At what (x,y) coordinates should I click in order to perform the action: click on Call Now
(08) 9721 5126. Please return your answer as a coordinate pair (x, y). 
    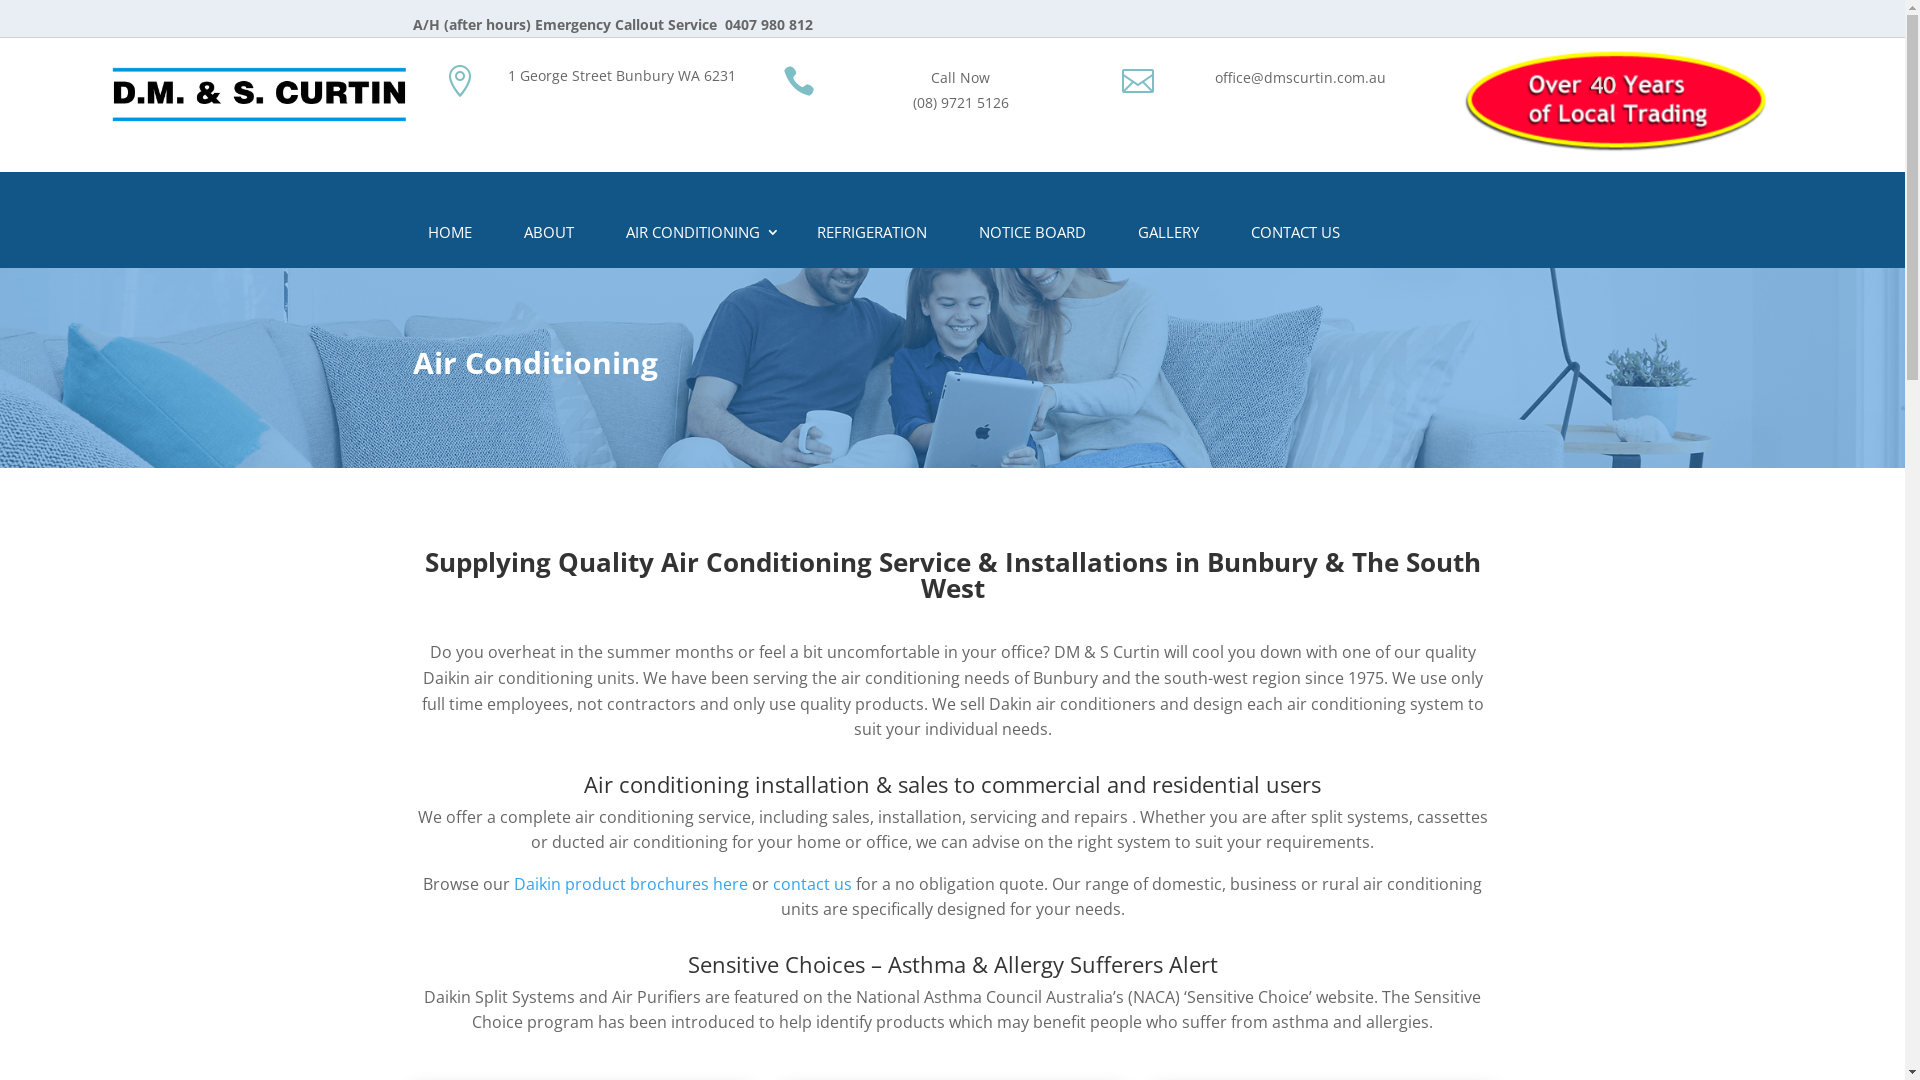
    Looking at the image, I should click on (961, 90).